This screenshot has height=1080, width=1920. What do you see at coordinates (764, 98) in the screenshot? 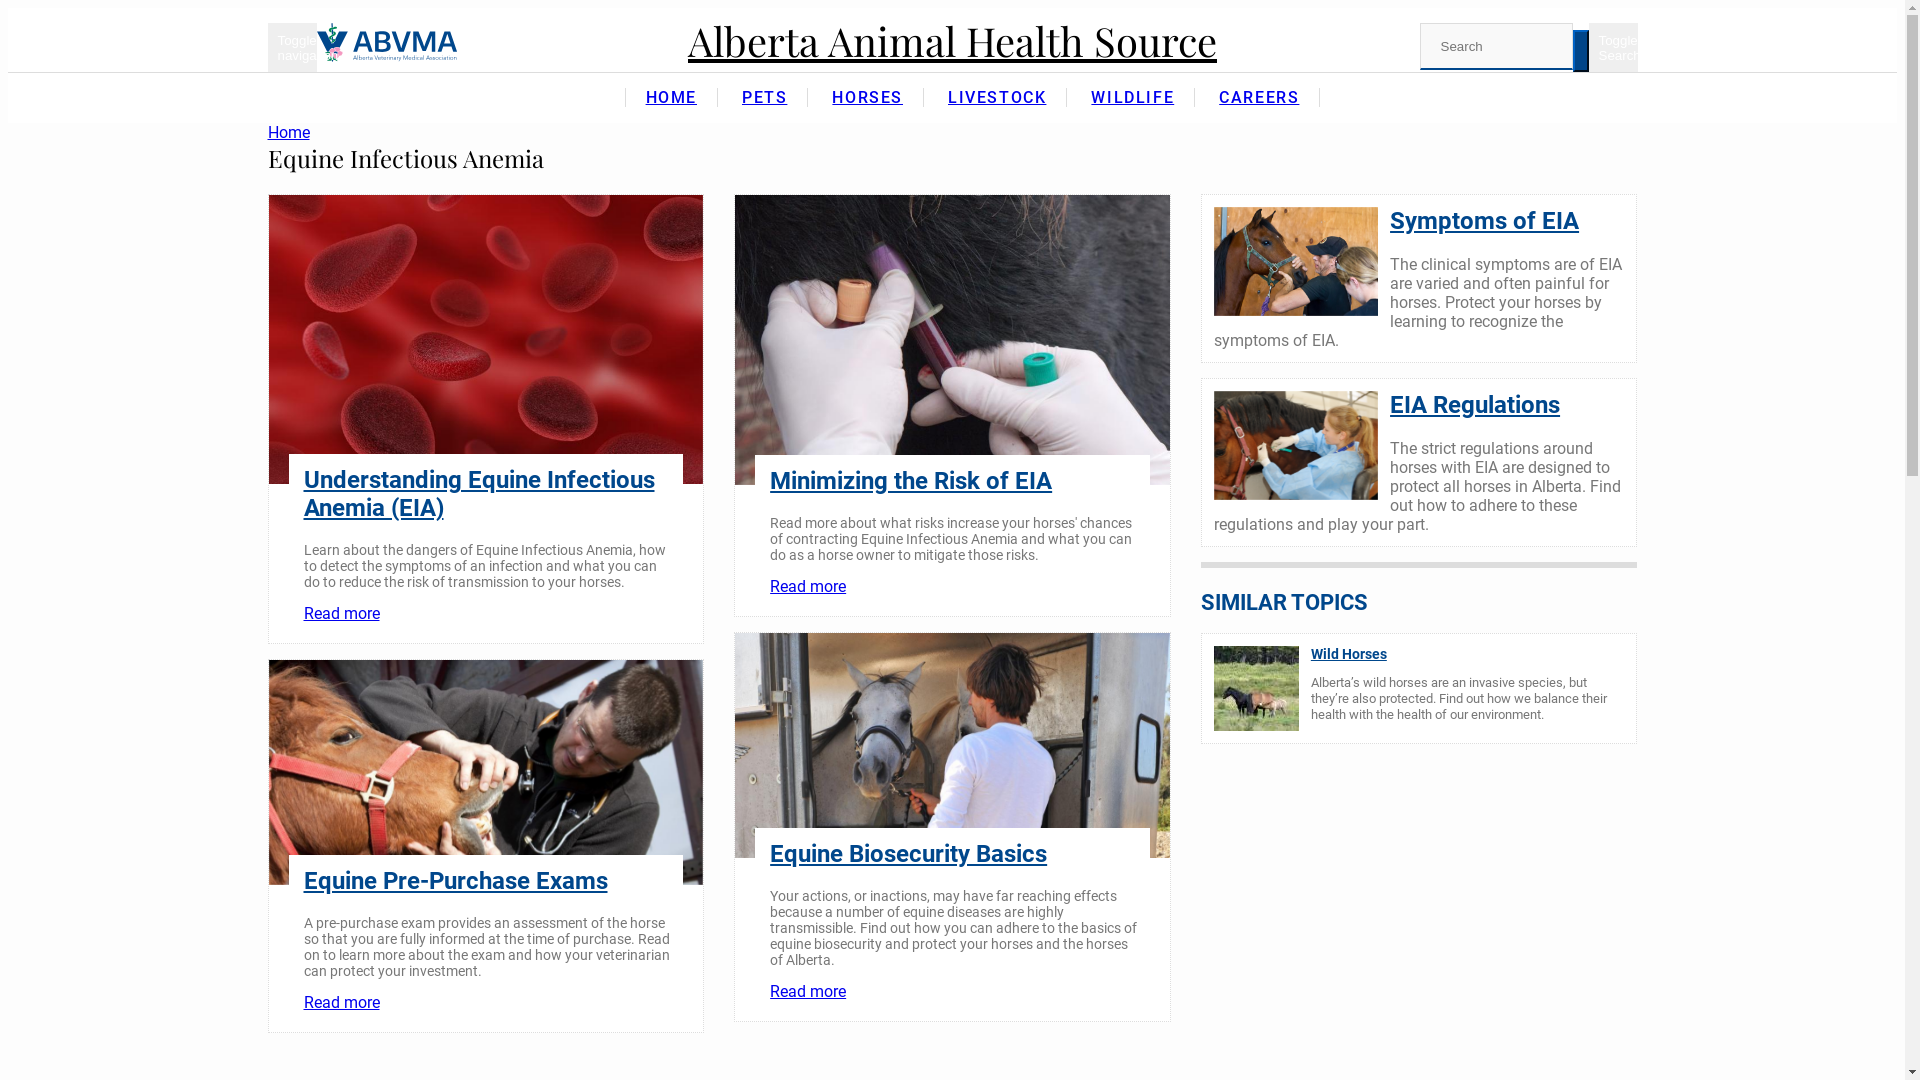
I see `PETS` at bounding box center [764, 98].